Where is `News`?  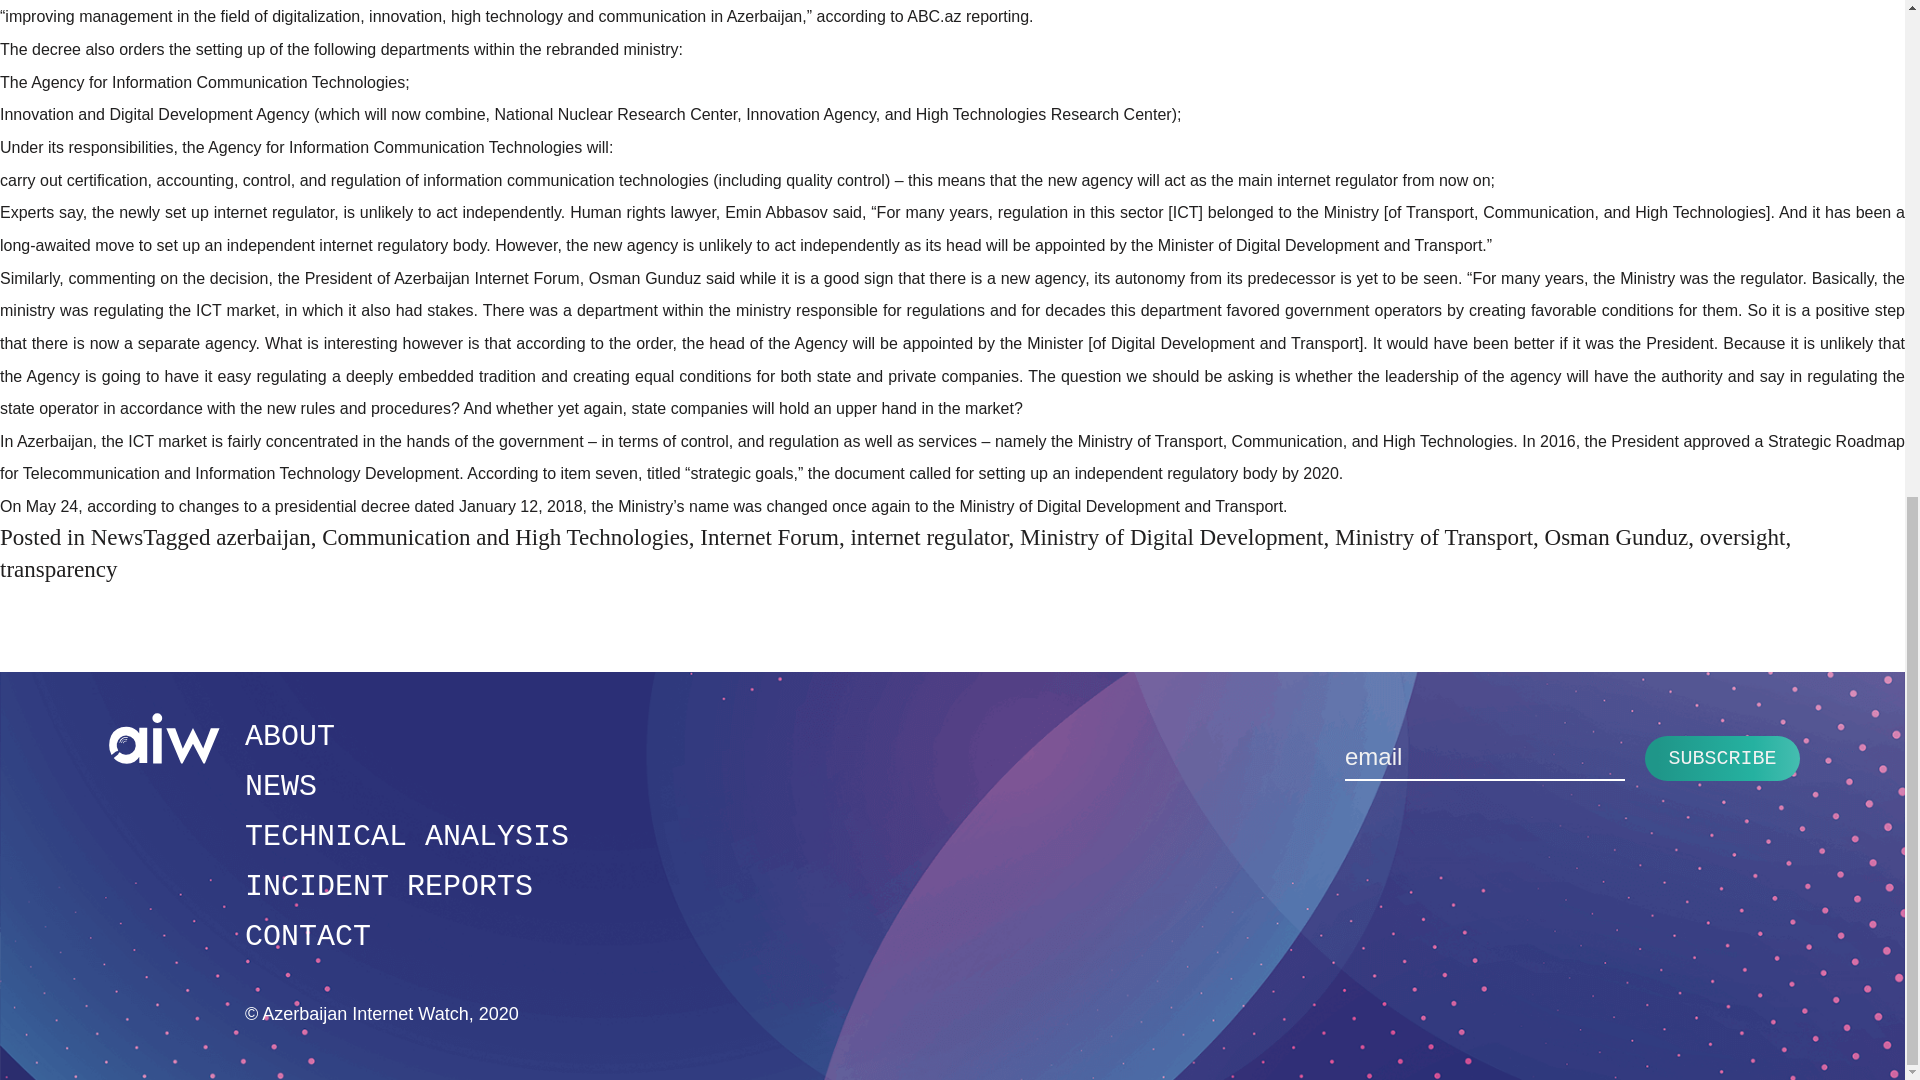 News is located at coordinates (116, 536).